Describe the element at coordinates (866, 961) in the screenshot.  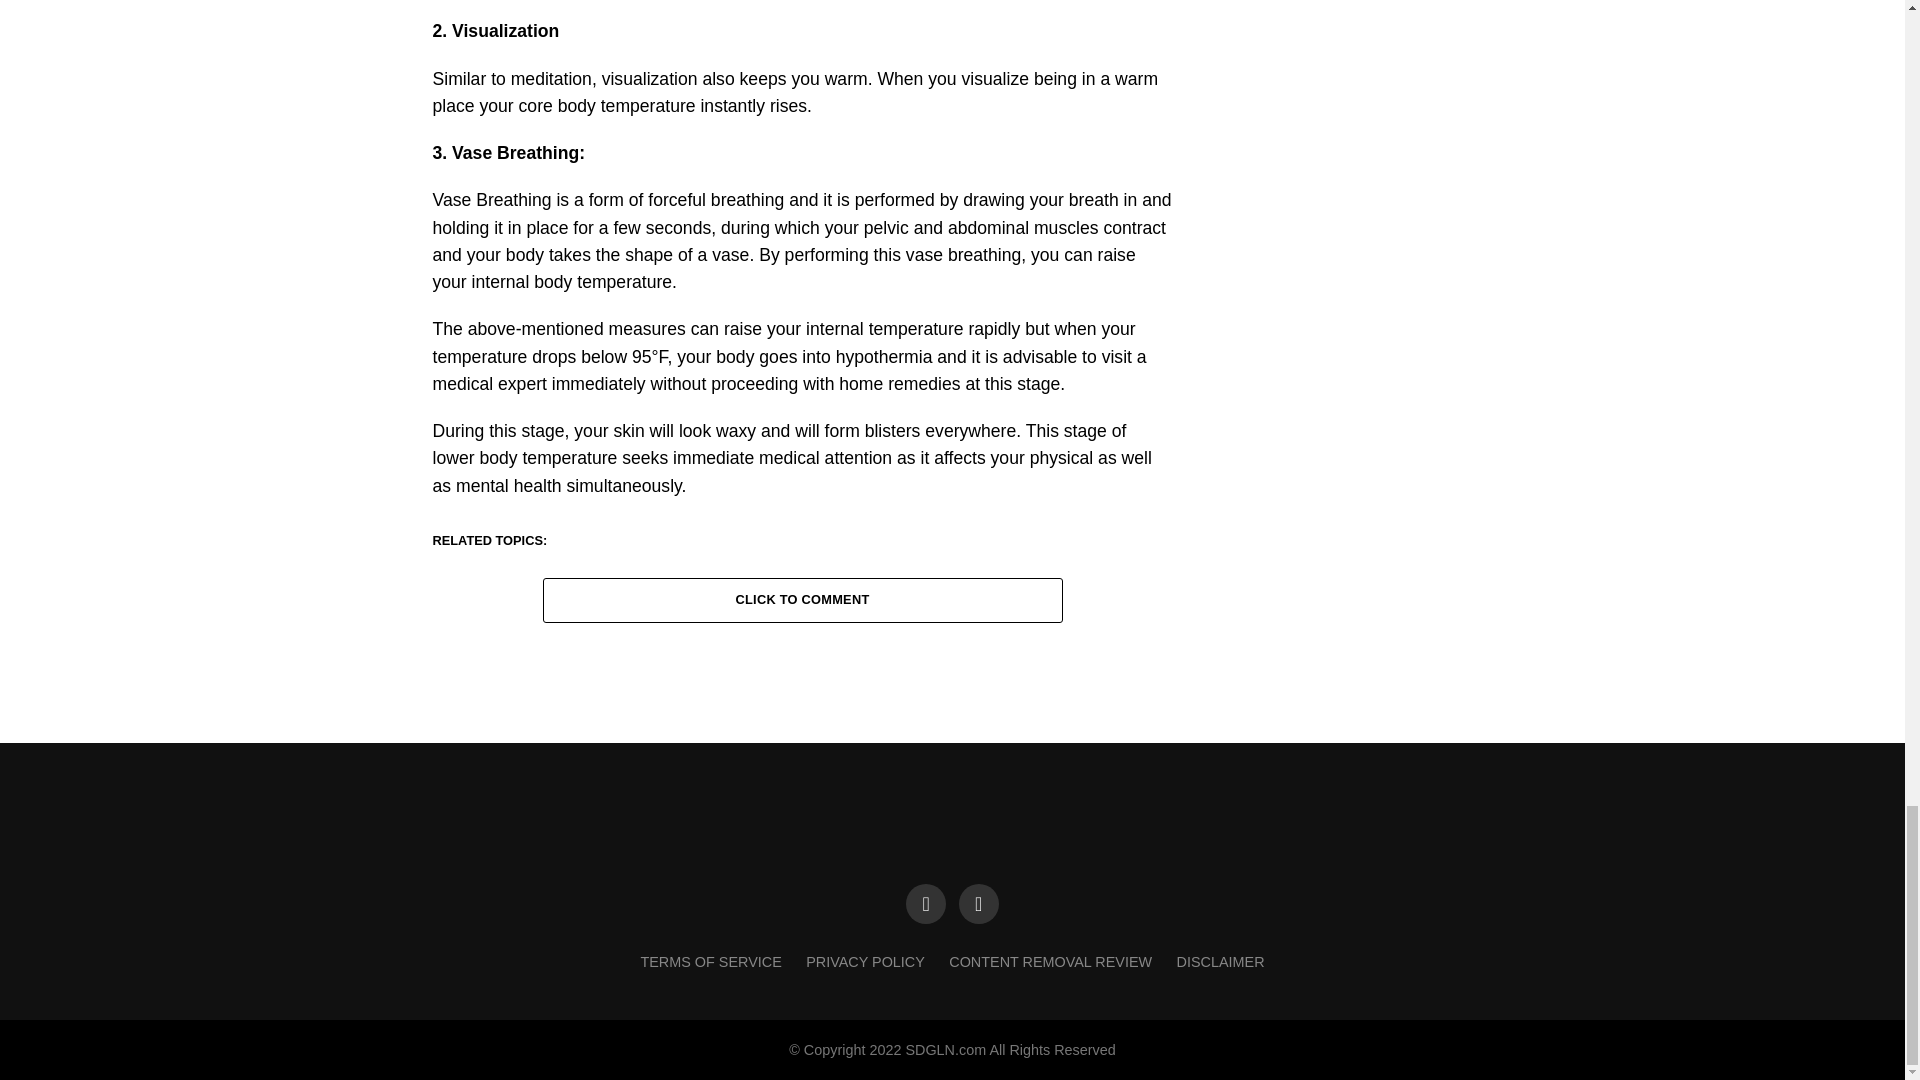
I see `PRIVACY POLICY` at that location.